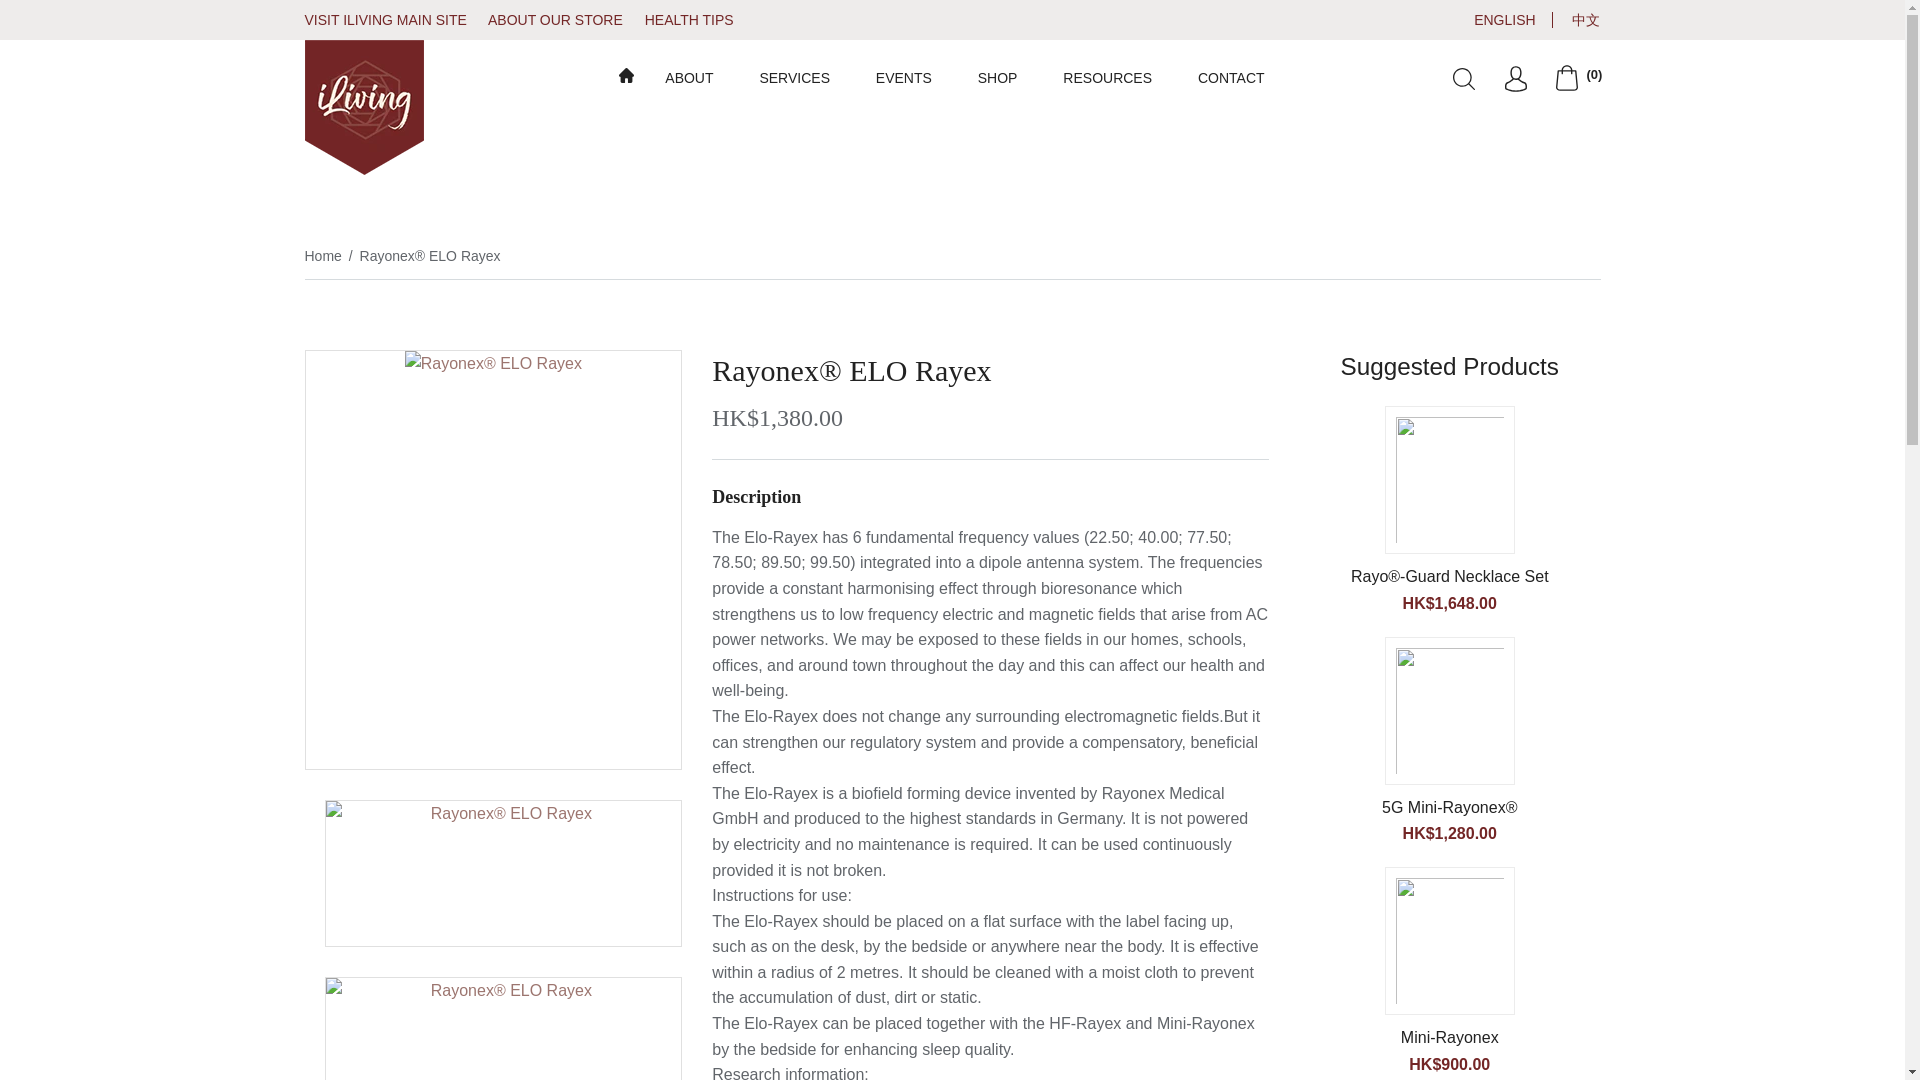  Describe the element at coordinates (903, 77) in the screenshot. I see `EVENTS` at that location.